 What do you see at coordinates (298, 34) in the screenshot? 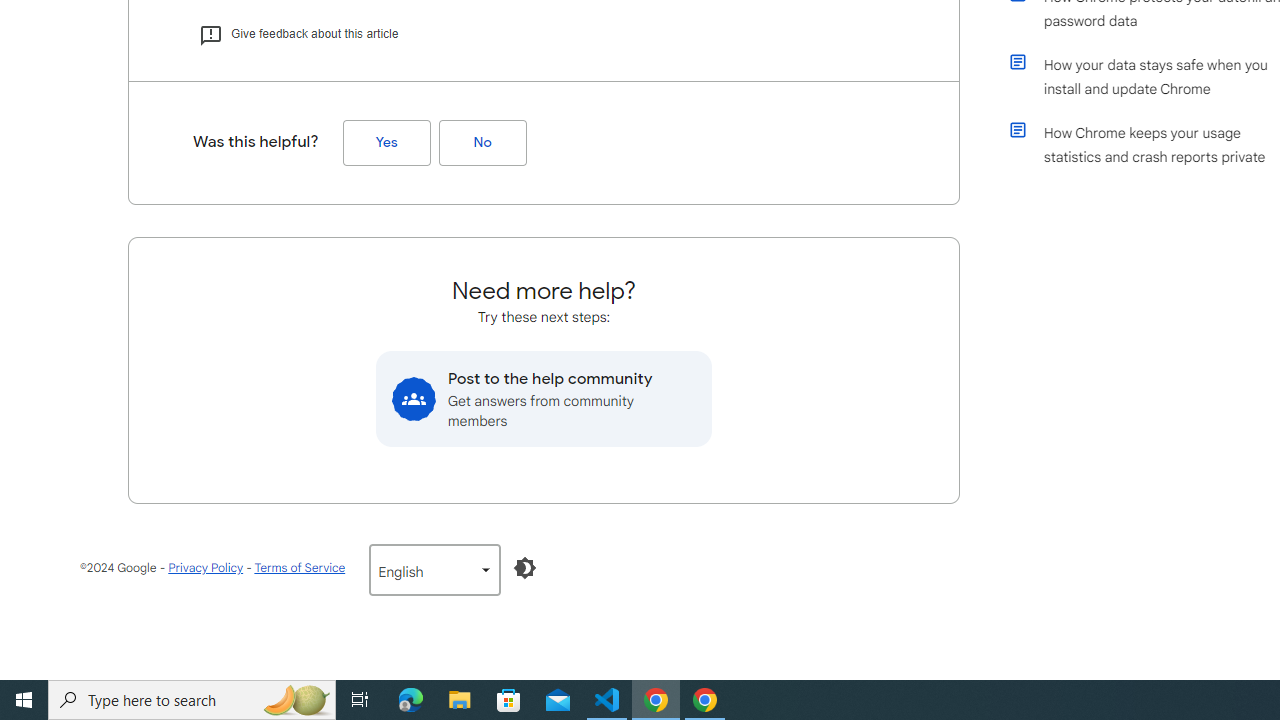
I see `Give feedback about this article` at bounding box center [298, 34].